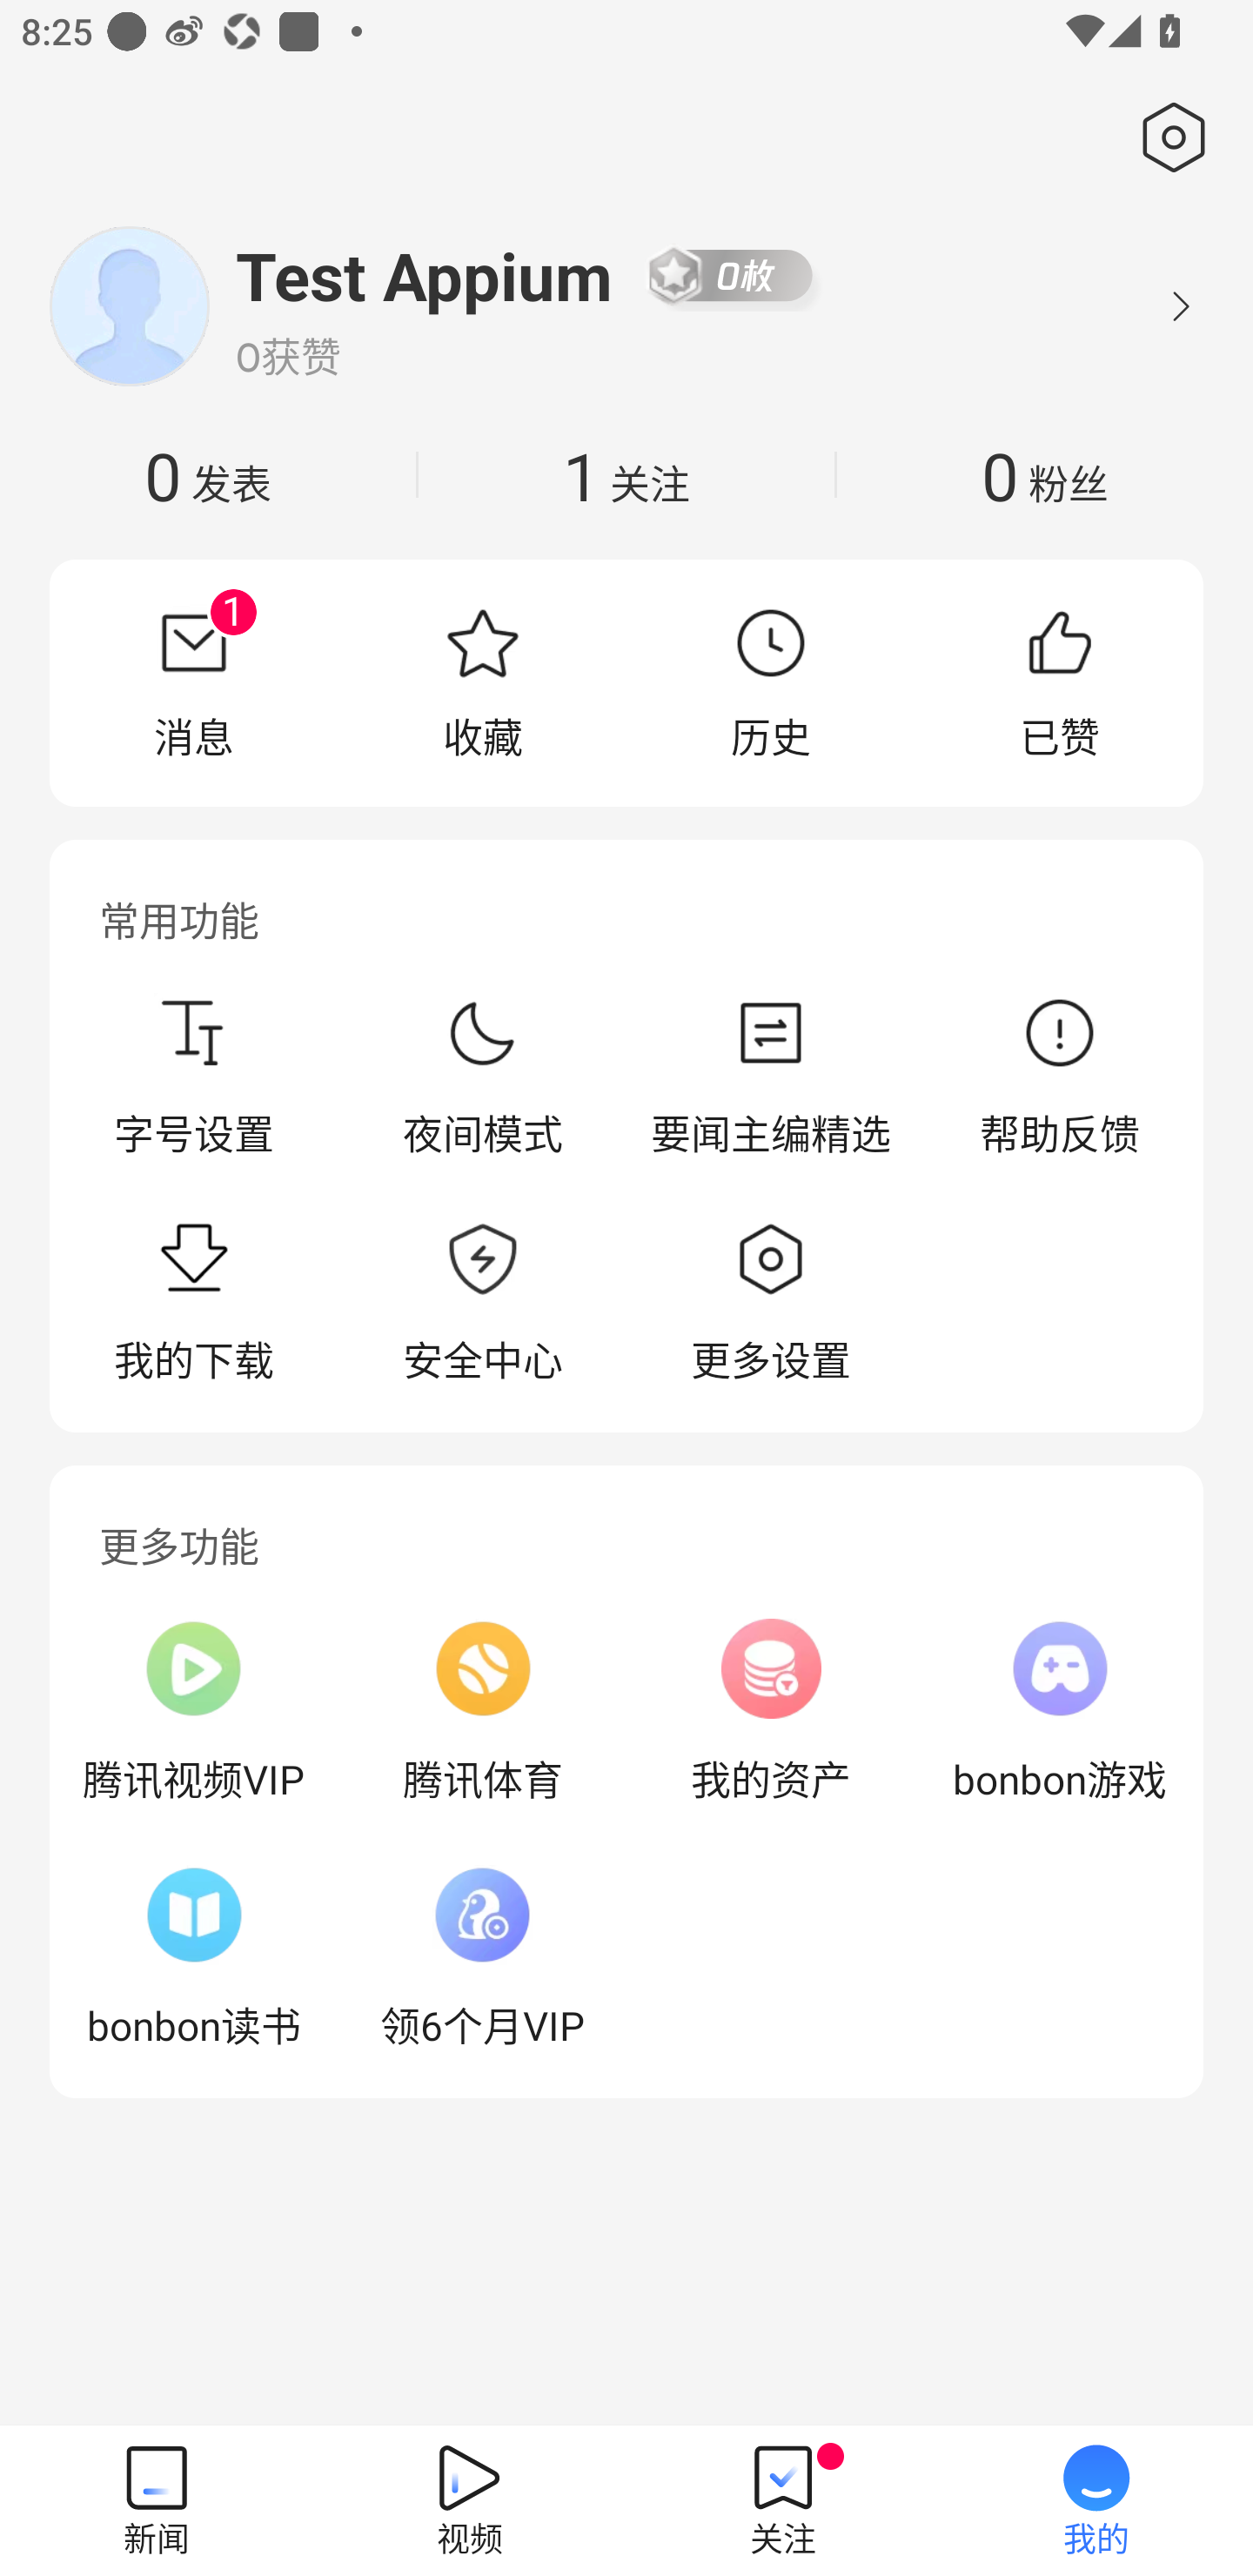 Image resolution: width=1253 pixels, height=2576 pixels. I want to click on 要闻主编精选，可点击, so click(771, 1077).